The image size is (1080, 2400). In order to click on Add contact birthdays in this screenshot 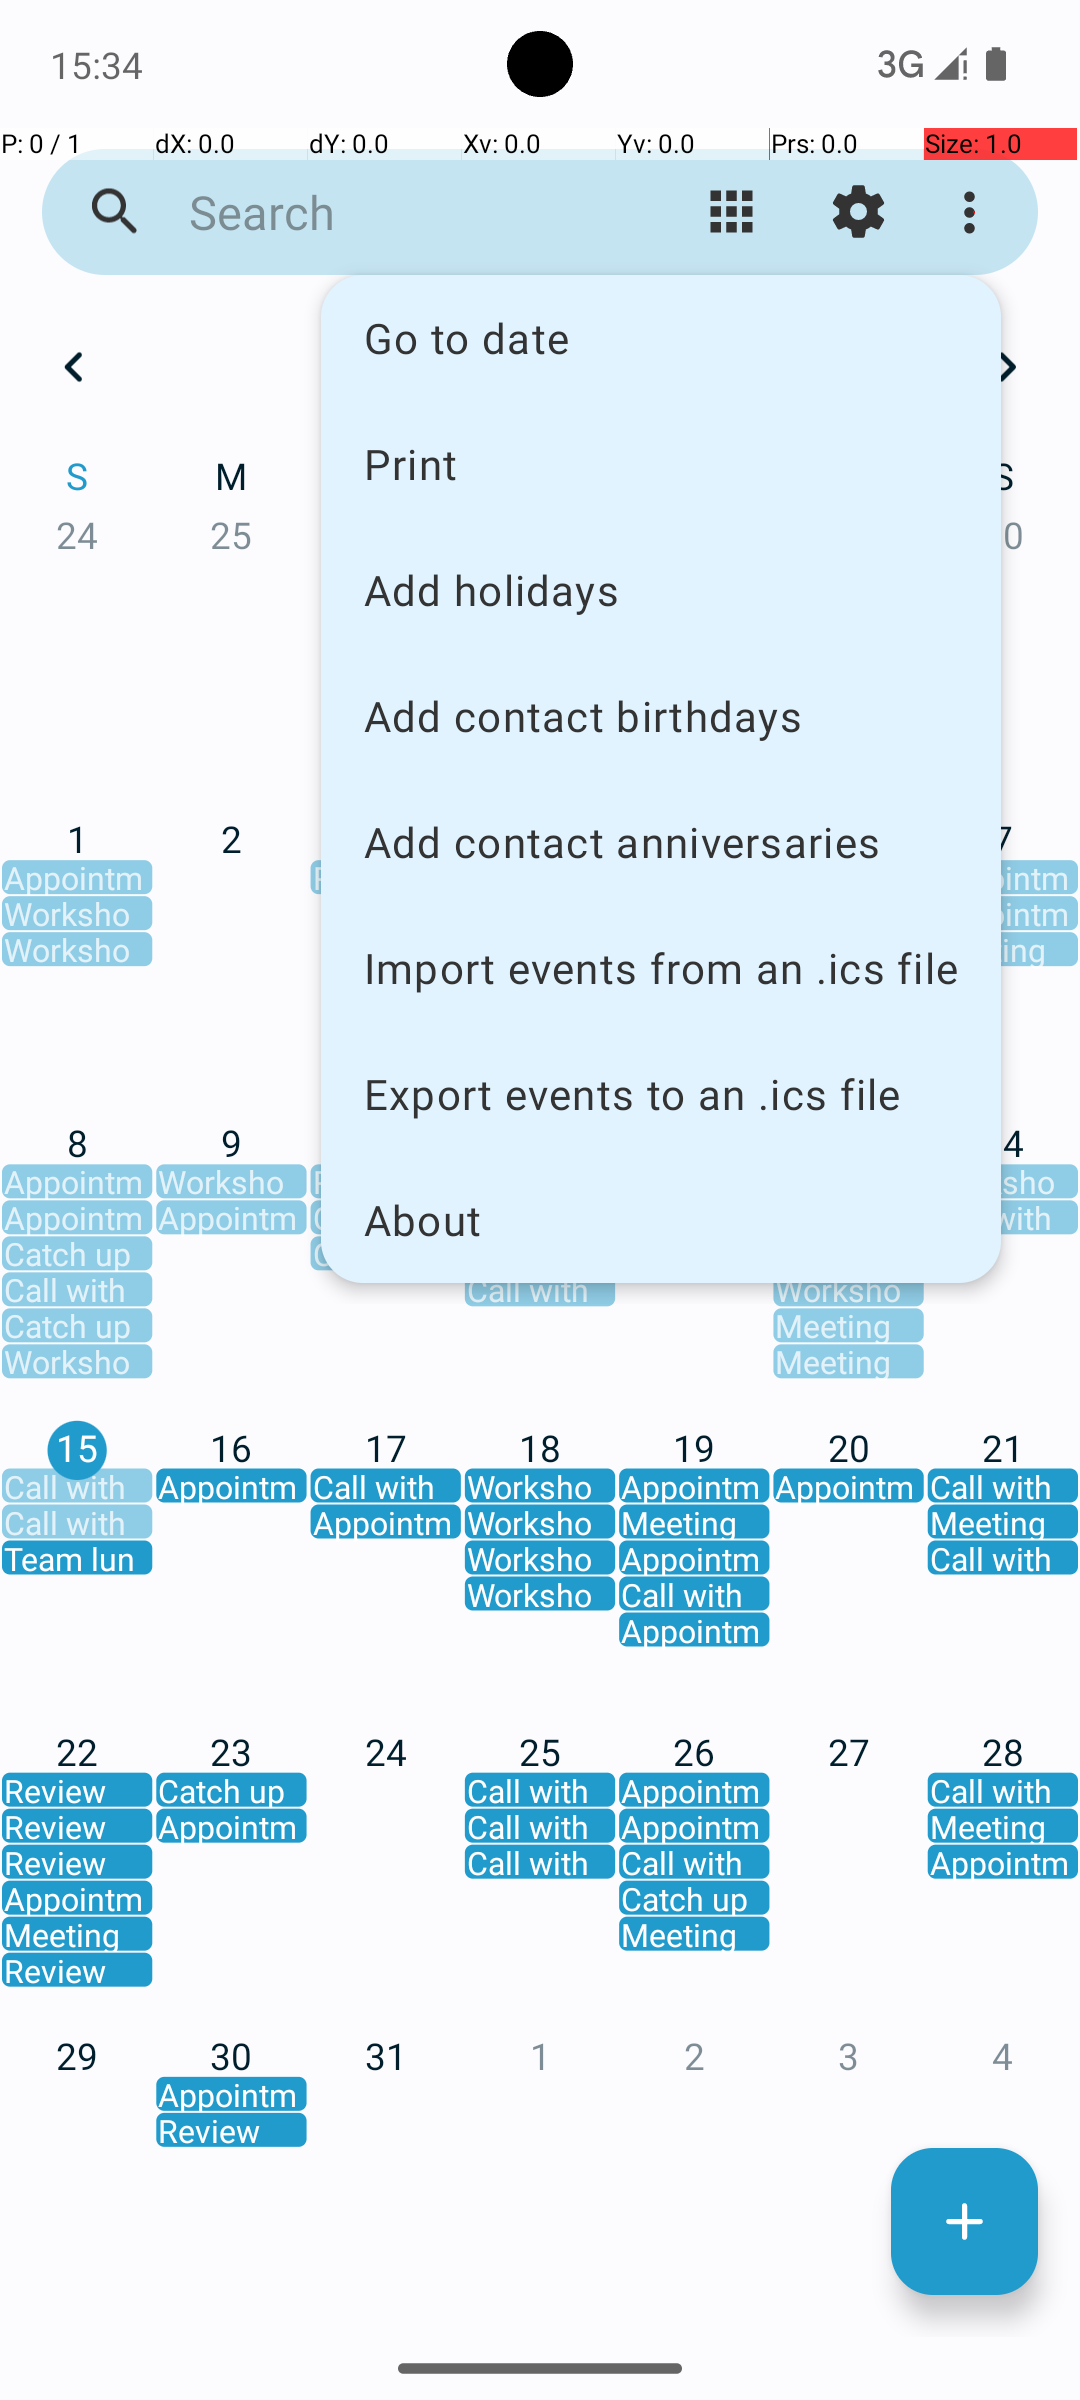, I will do `click(661, 716)`.